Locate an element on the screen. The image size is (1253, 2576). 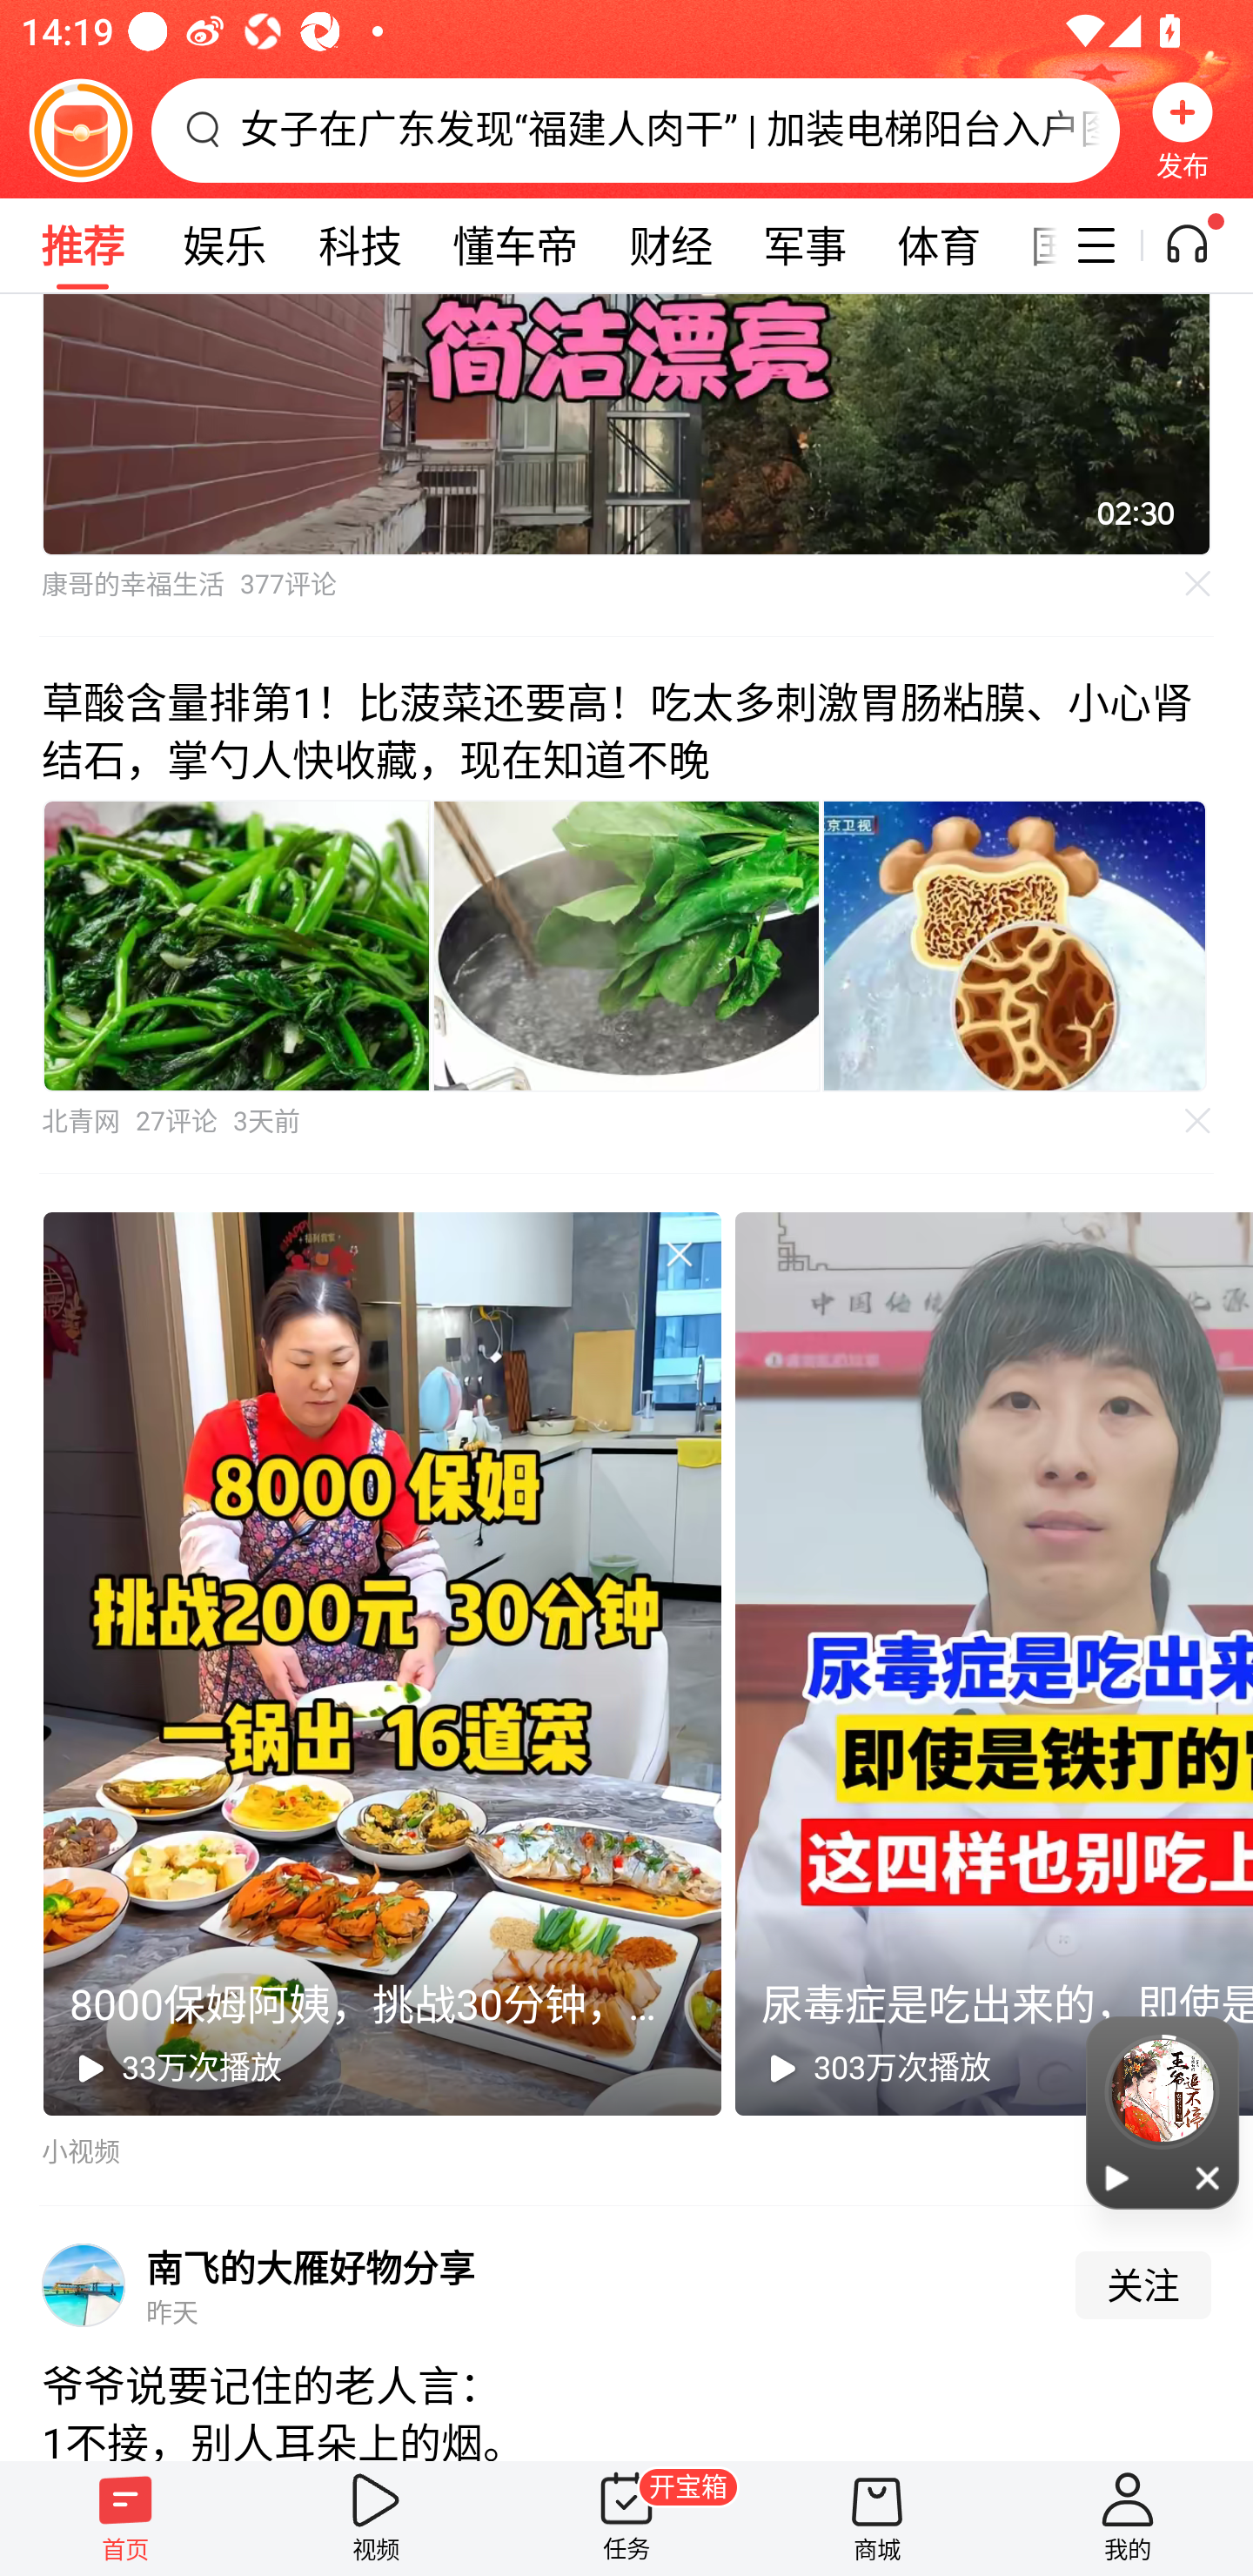
推荐 is located at coordinates (82, 245).